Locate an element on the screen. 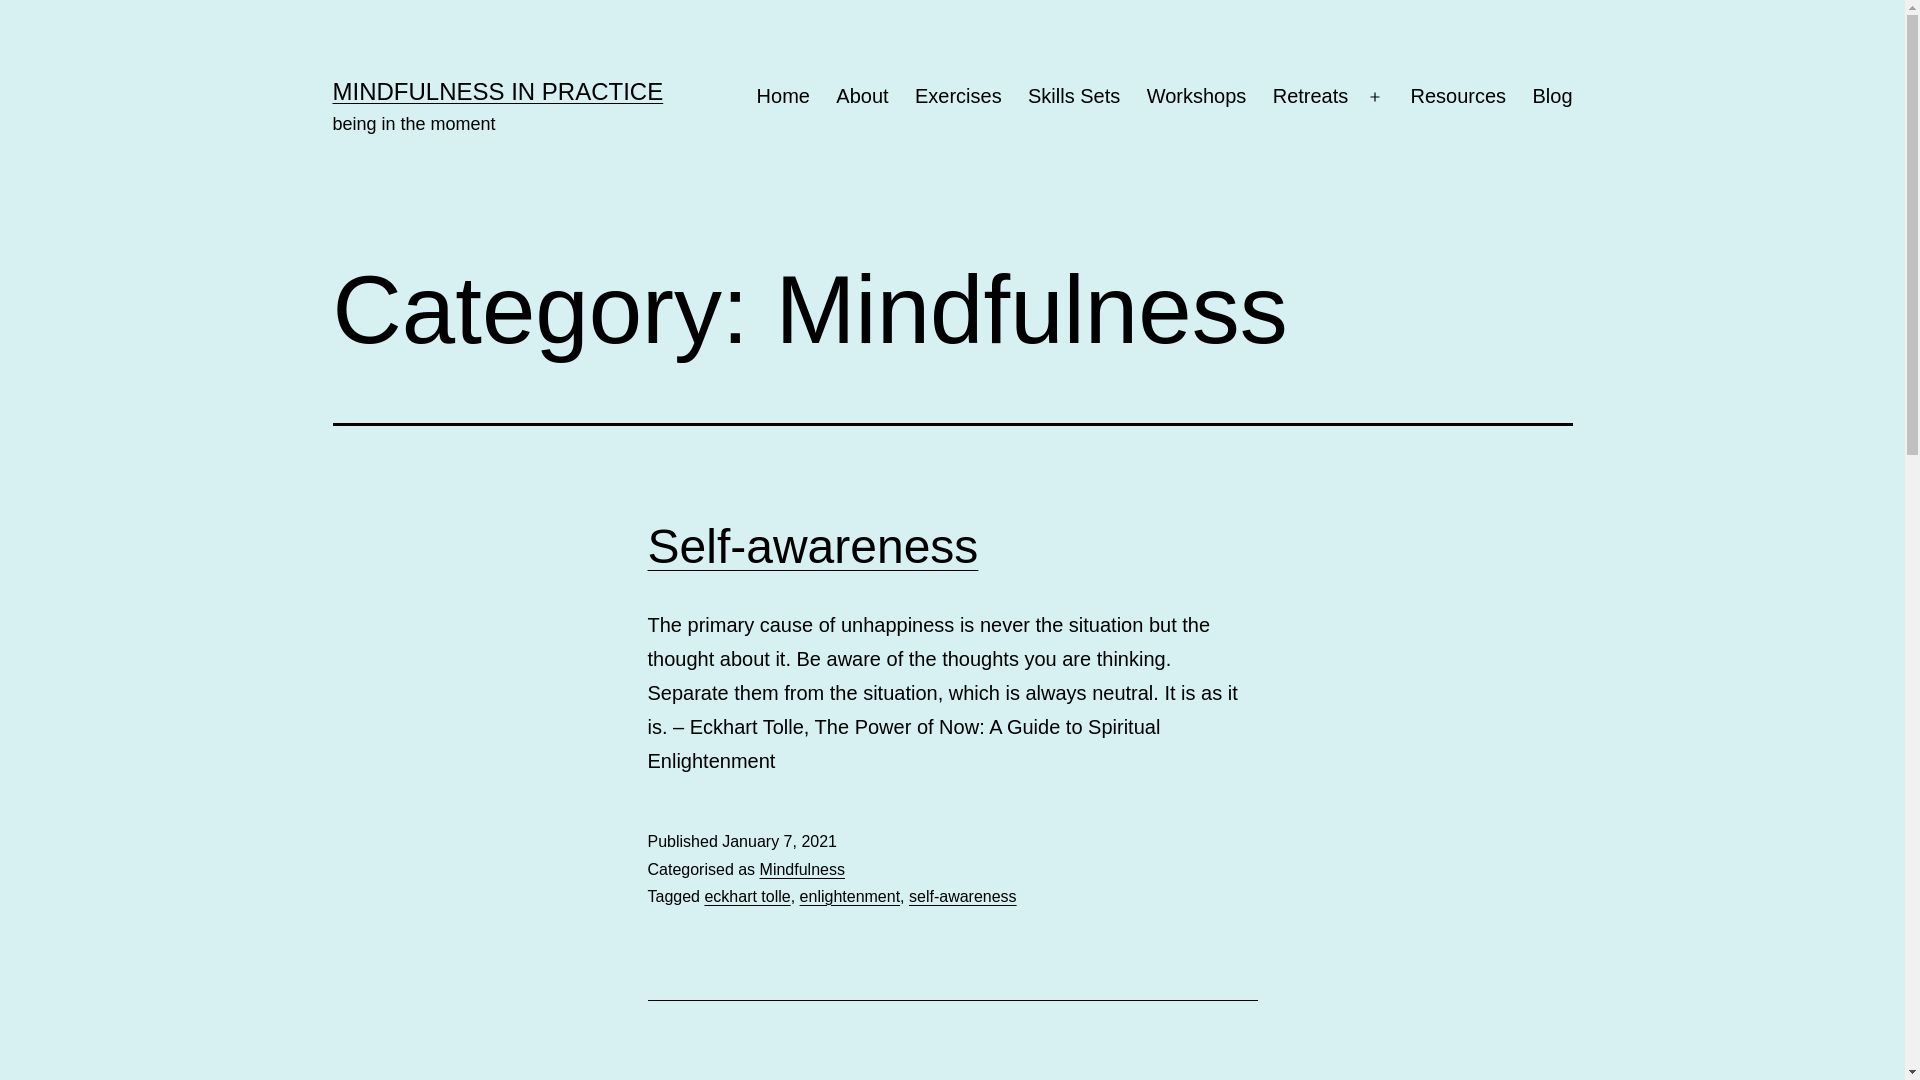  Skills Sets is located at coordinates (1074, 97).